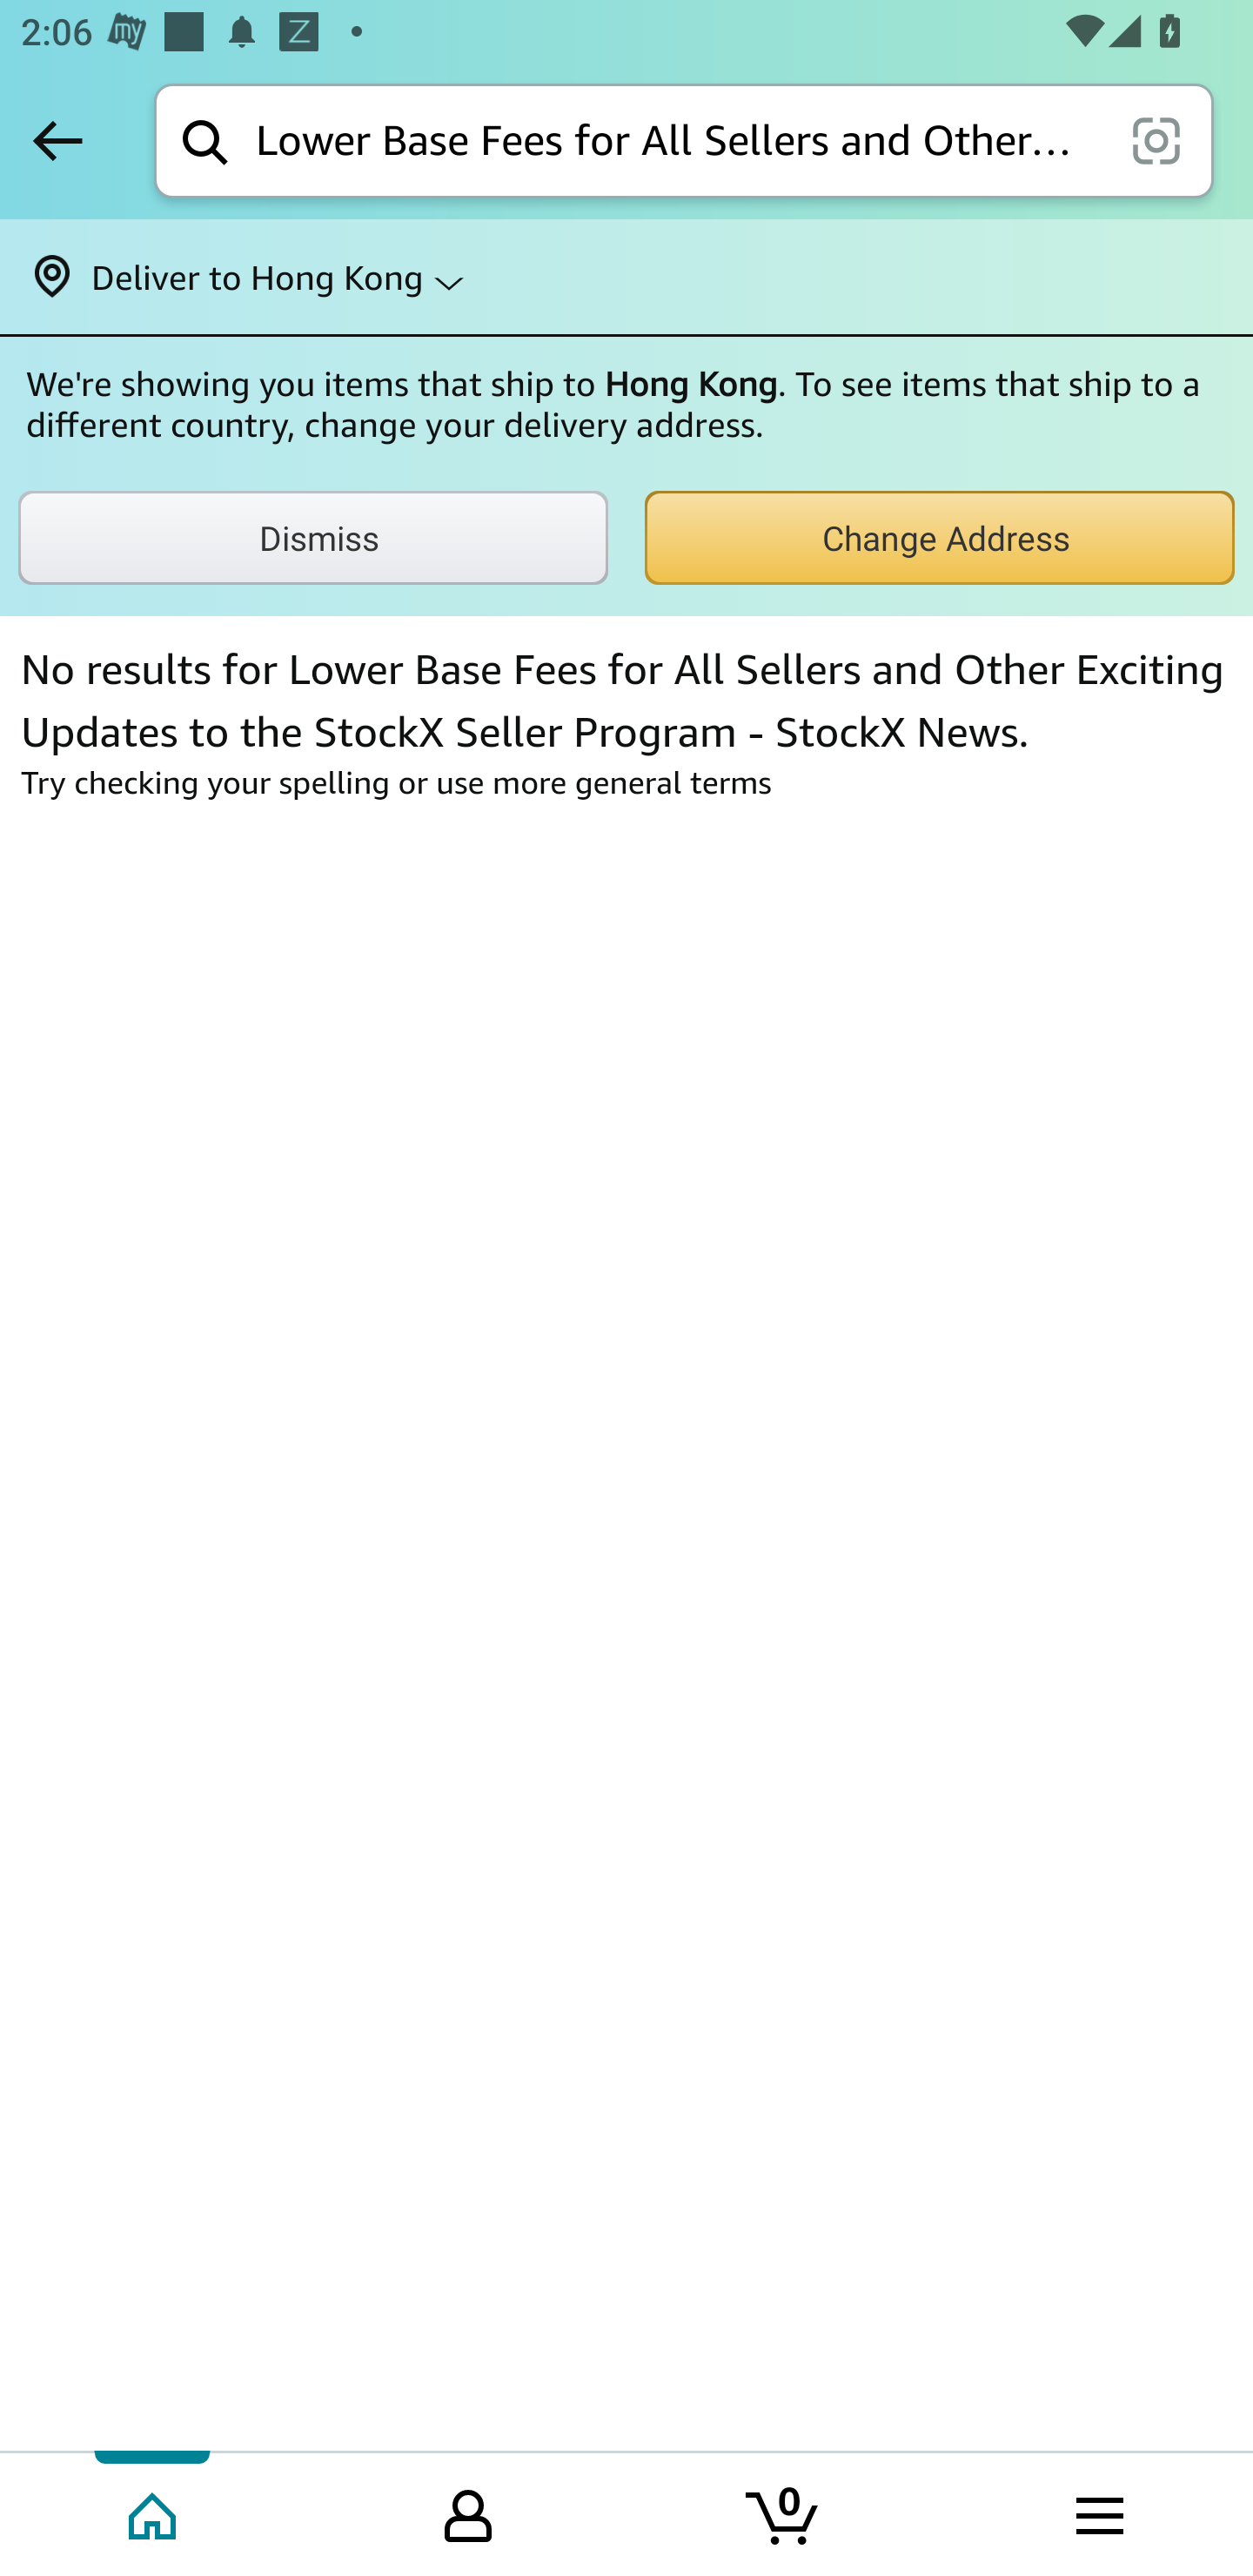  I want to click on Cart 0 item Tab 3 of 4 0, so click(784, 2512).